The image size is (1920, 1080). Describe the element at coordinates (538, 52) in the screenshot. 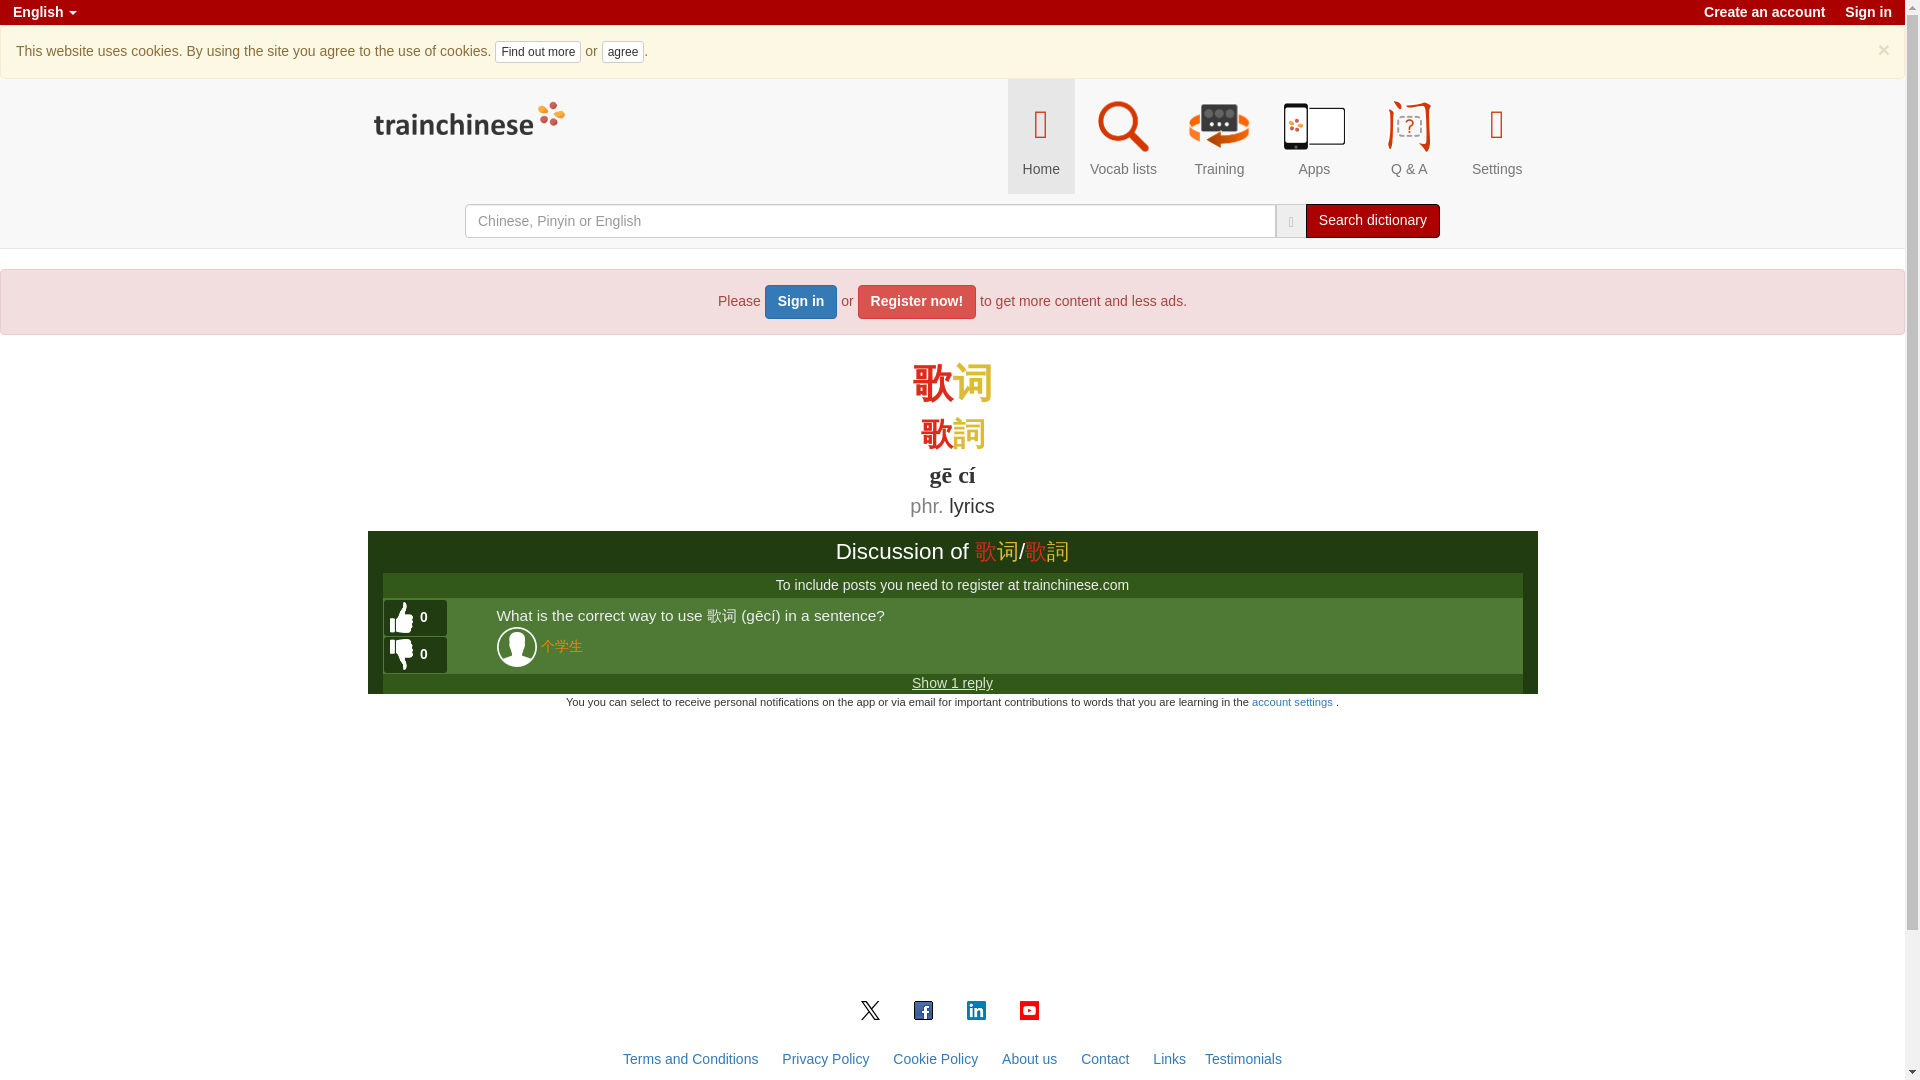

I see `Find out more` at that location.